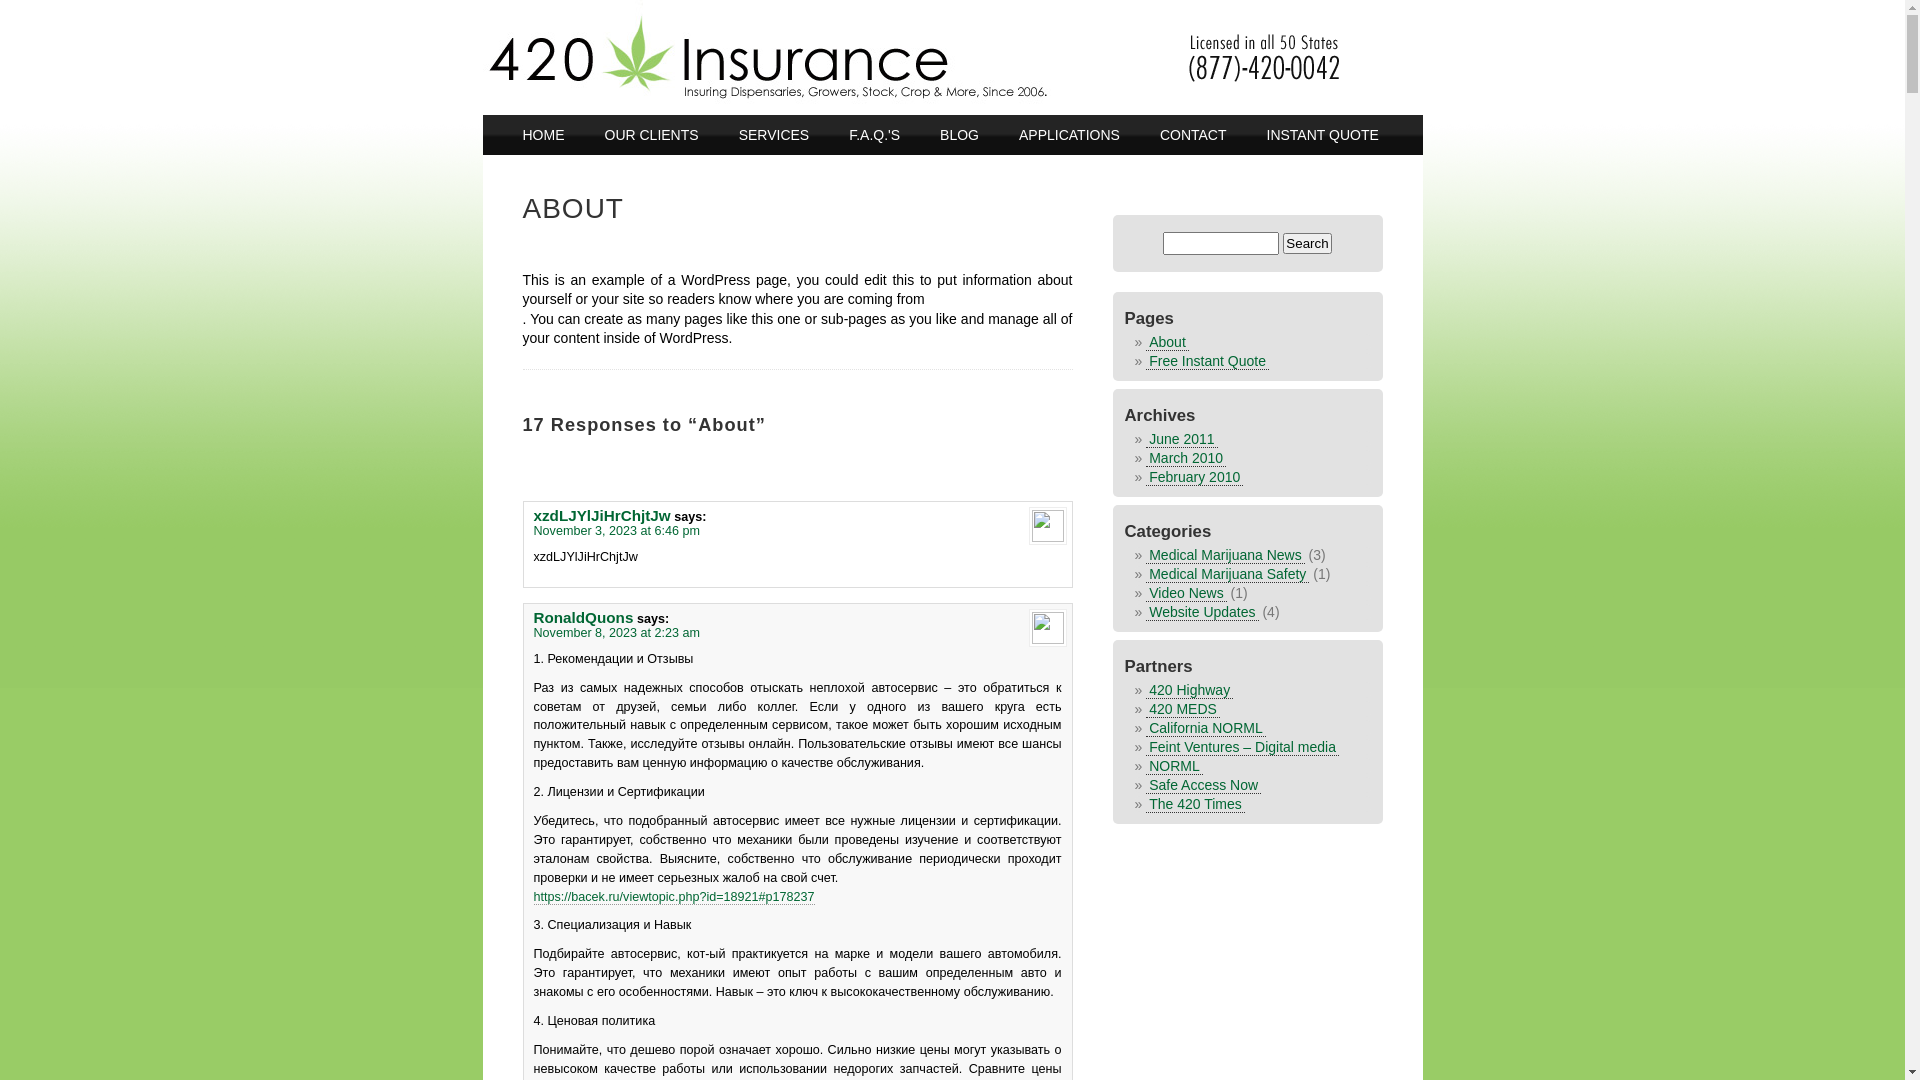  I want to click on 420 Highway, so click(1190, 689).